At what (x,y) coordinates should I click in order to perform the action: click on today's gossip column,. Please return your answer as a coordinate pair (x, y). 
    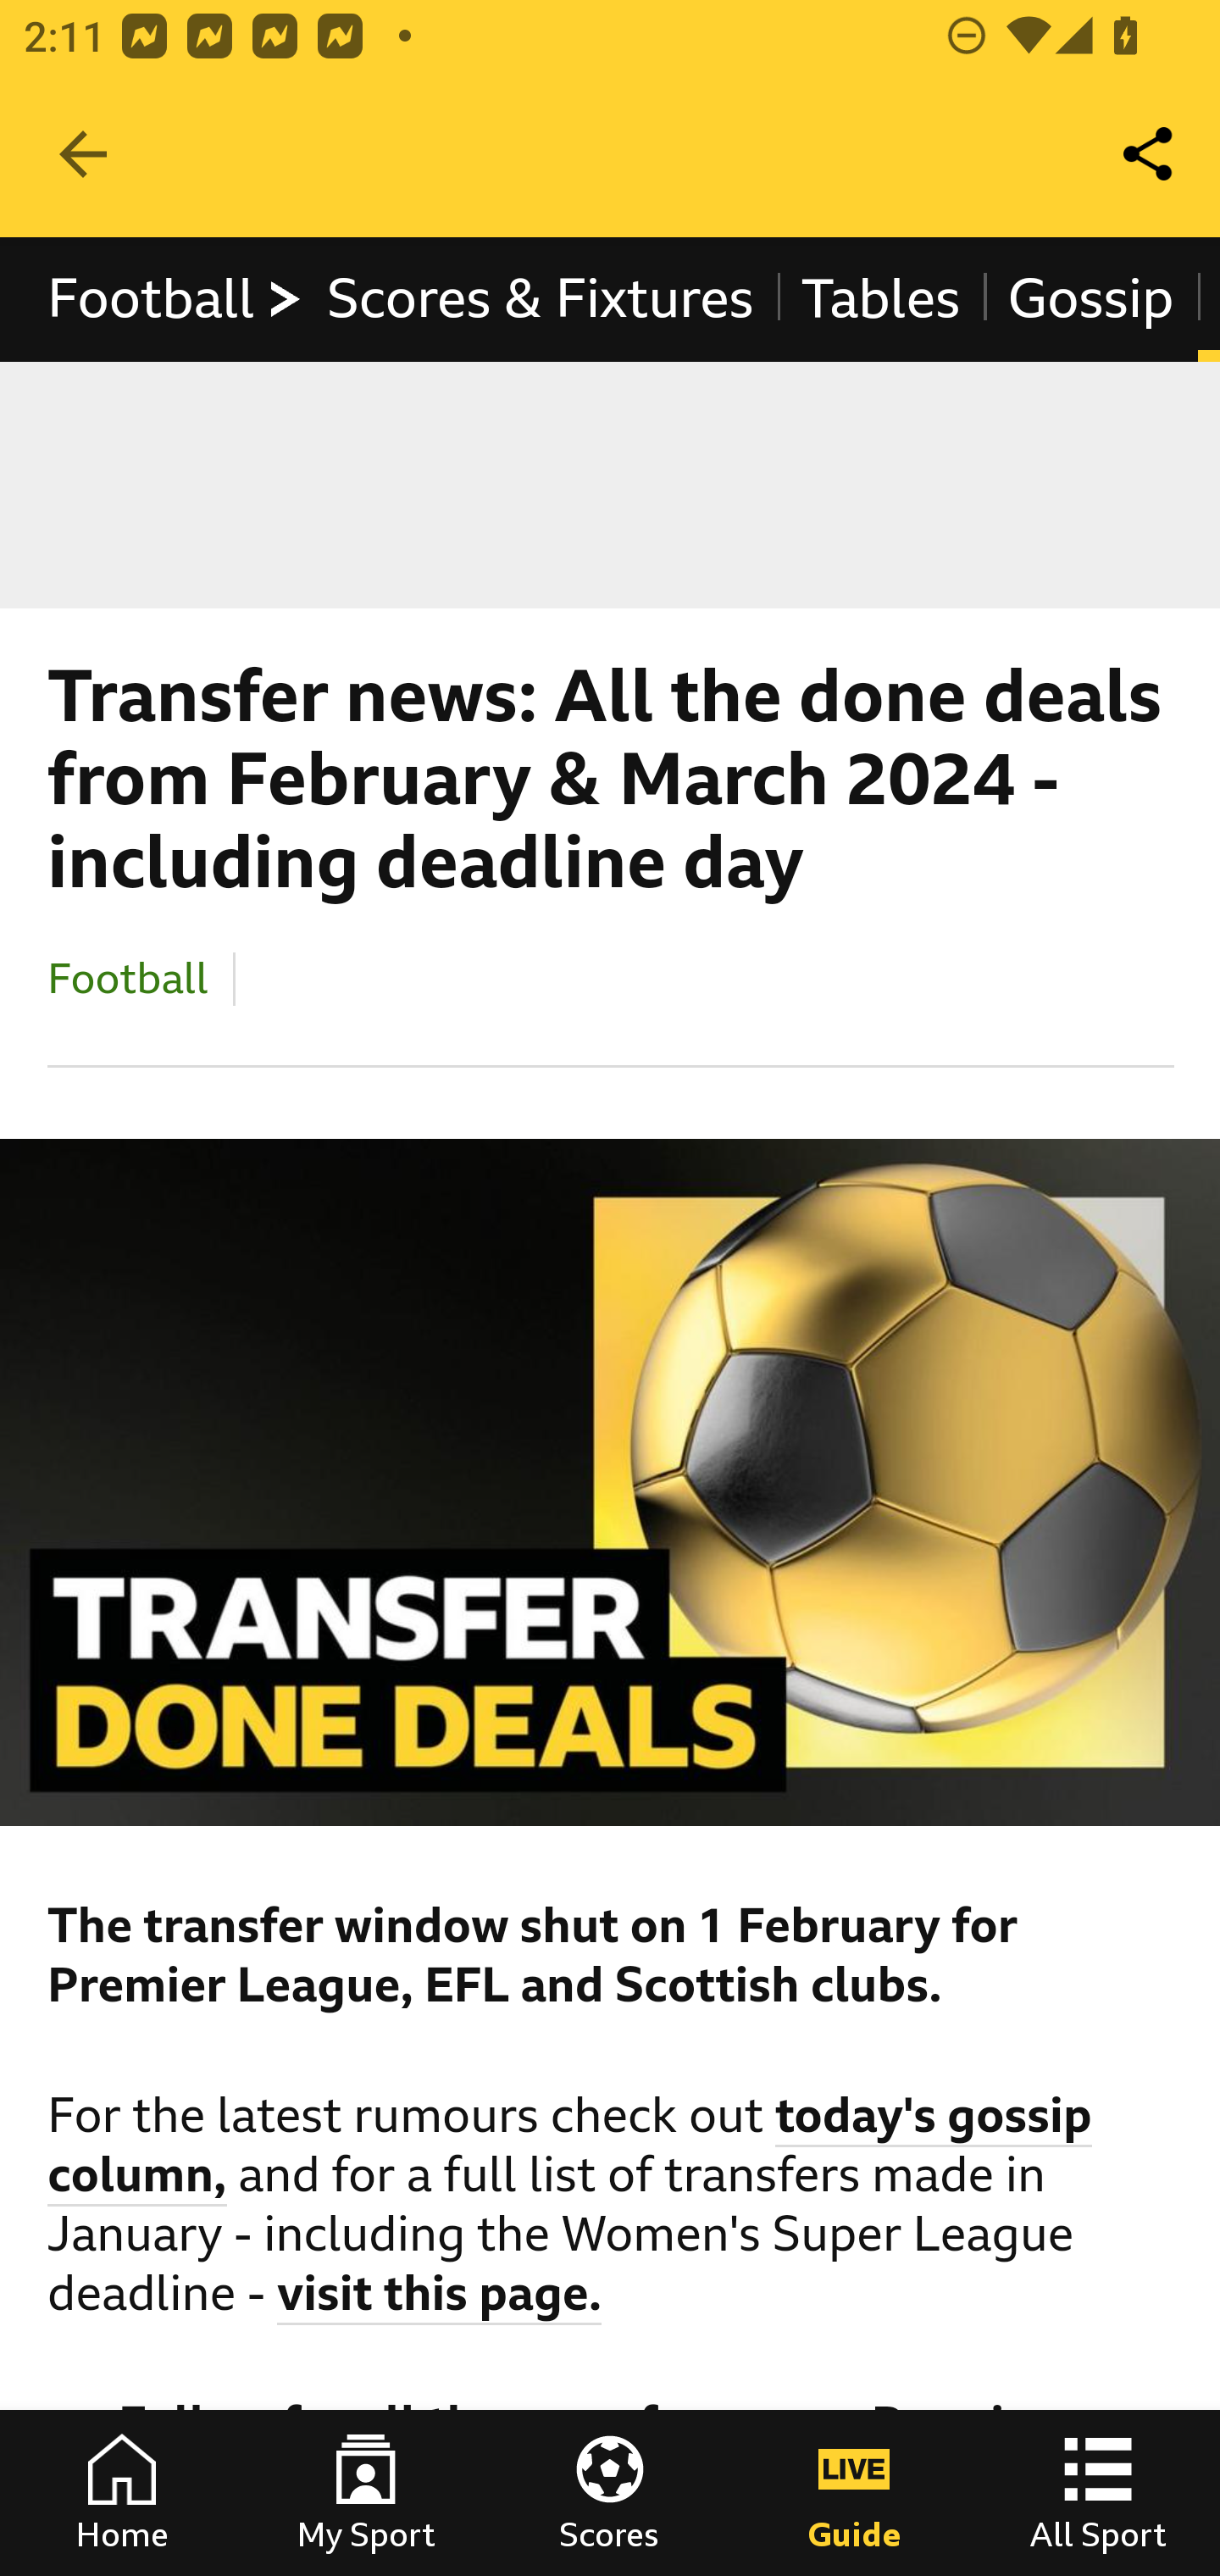
    Looking at the image, I should click on (571, 2148).